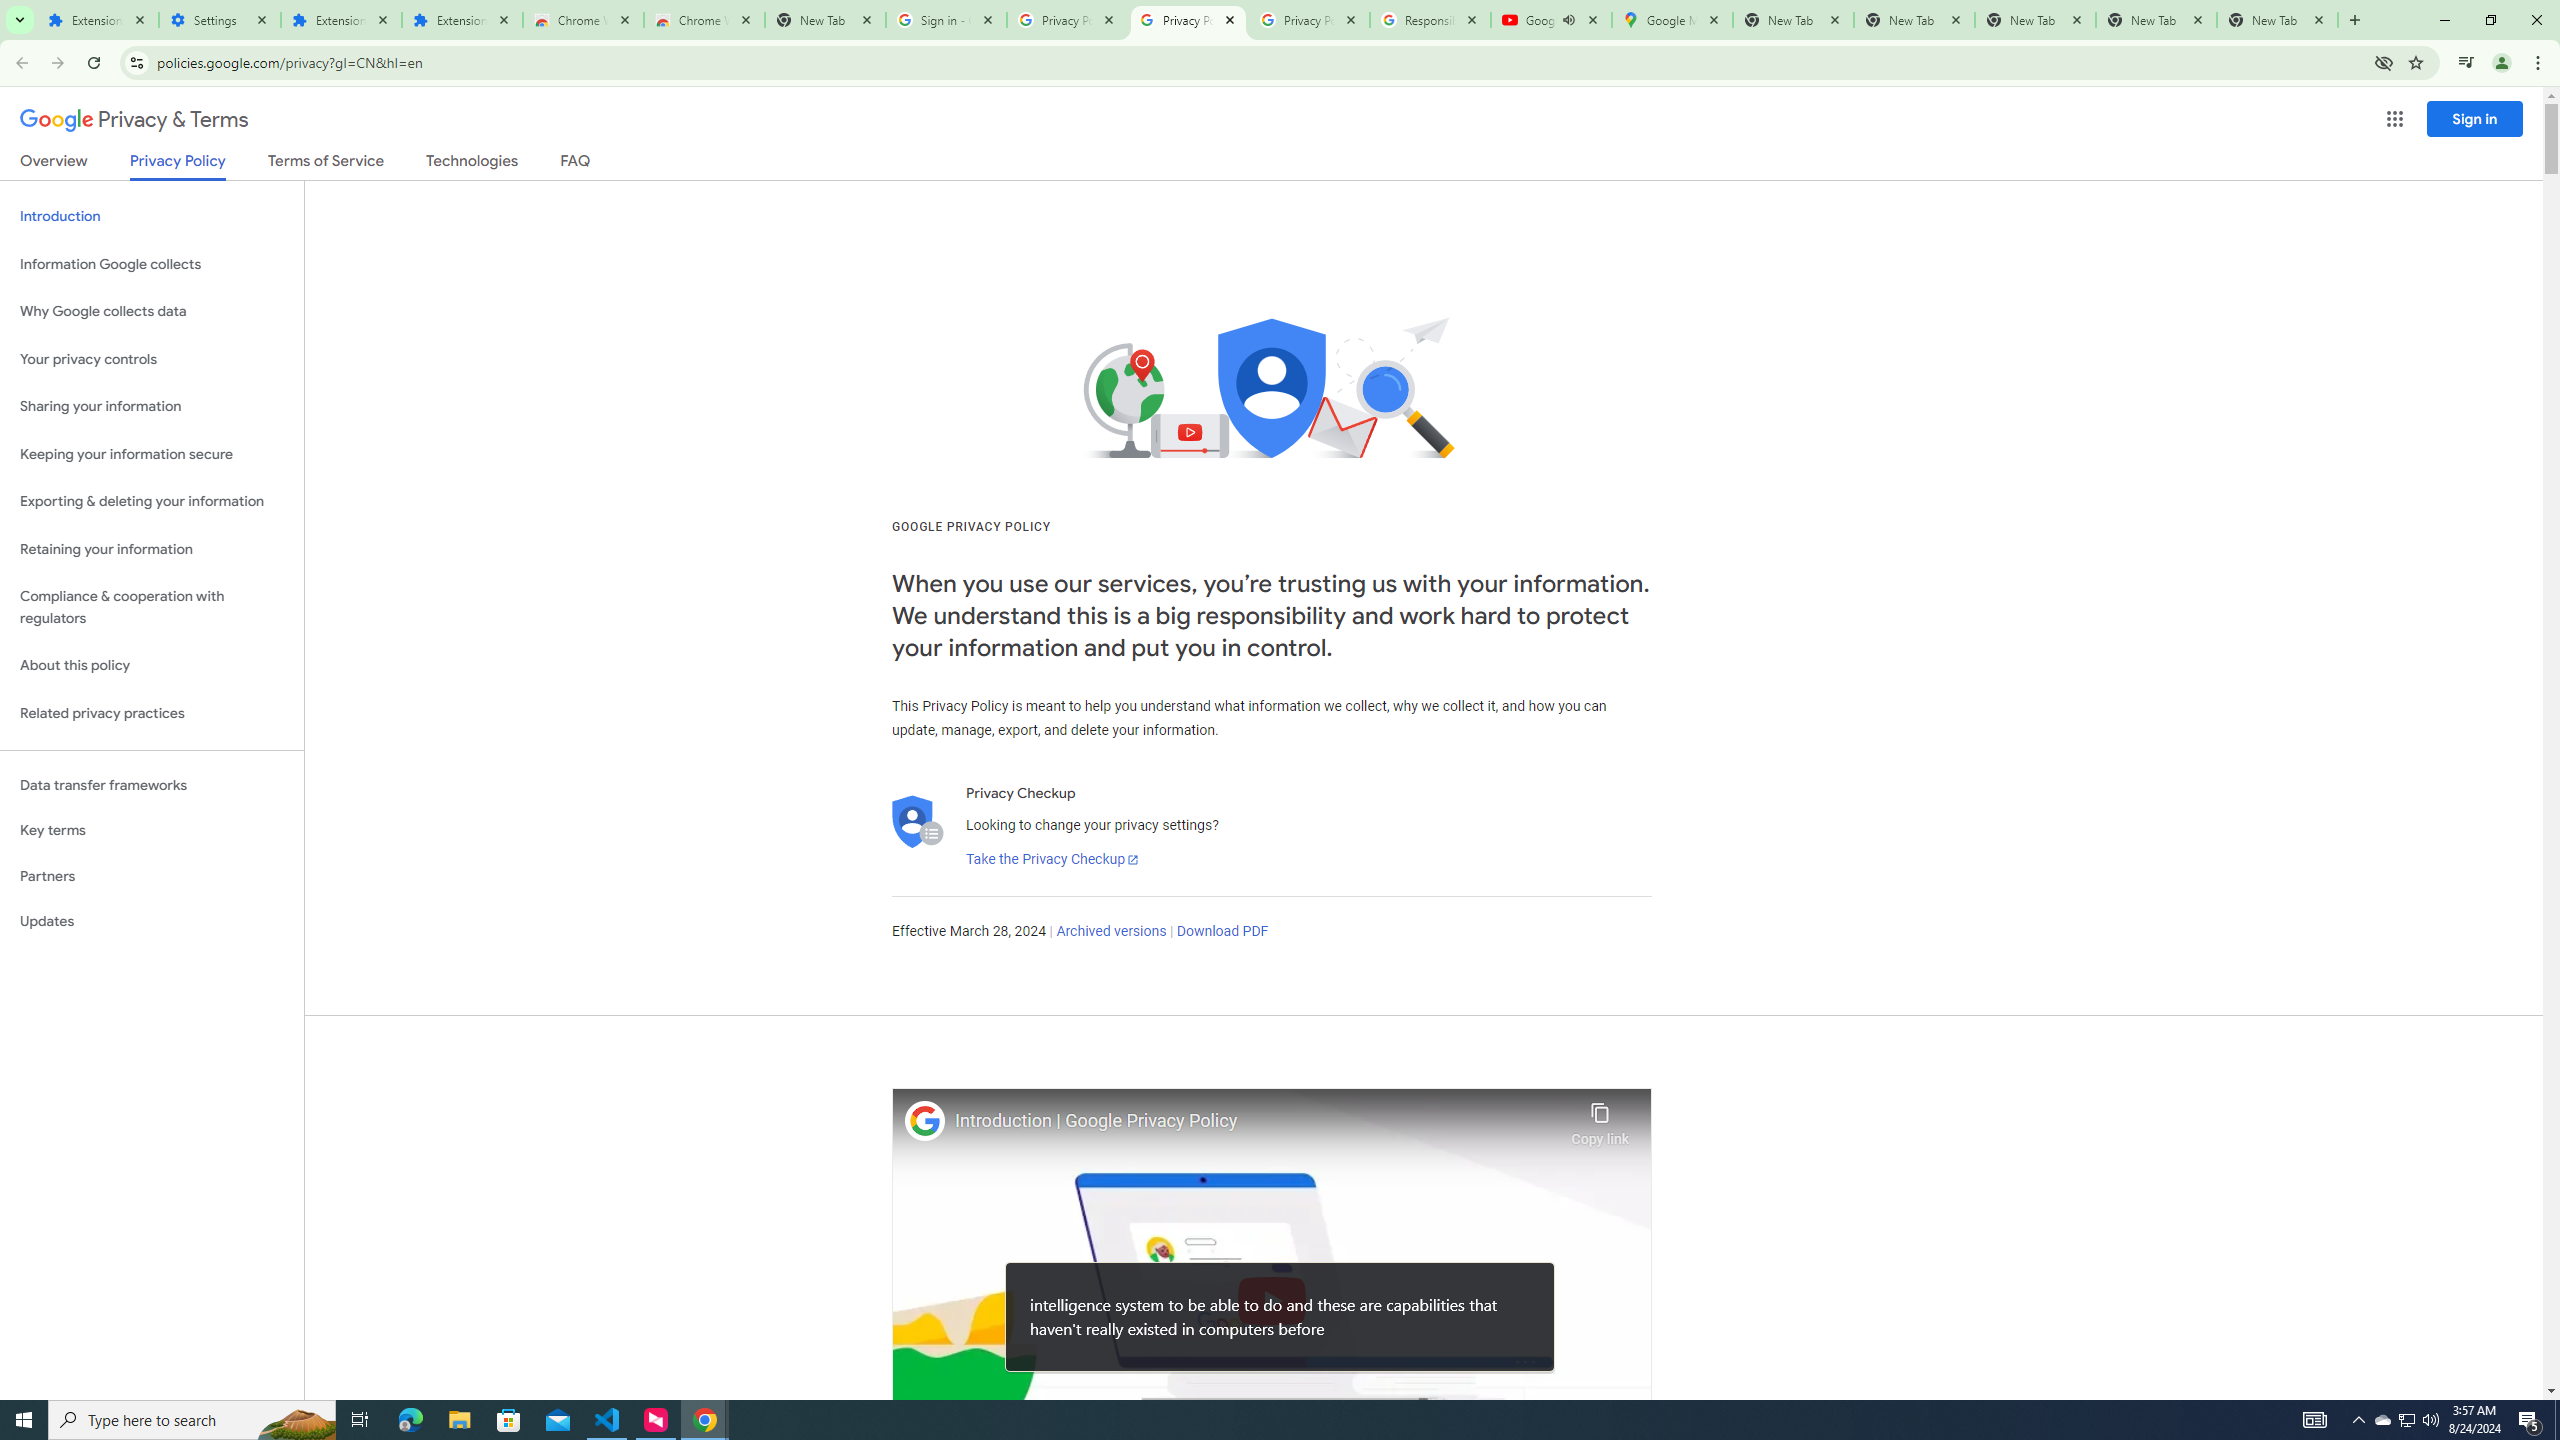 Image resolution: width=2560 pixels, height=1440 pixels. Describe the element at coordinates (152, 264) in the screenshot. I see `Information Google collects` at that location.